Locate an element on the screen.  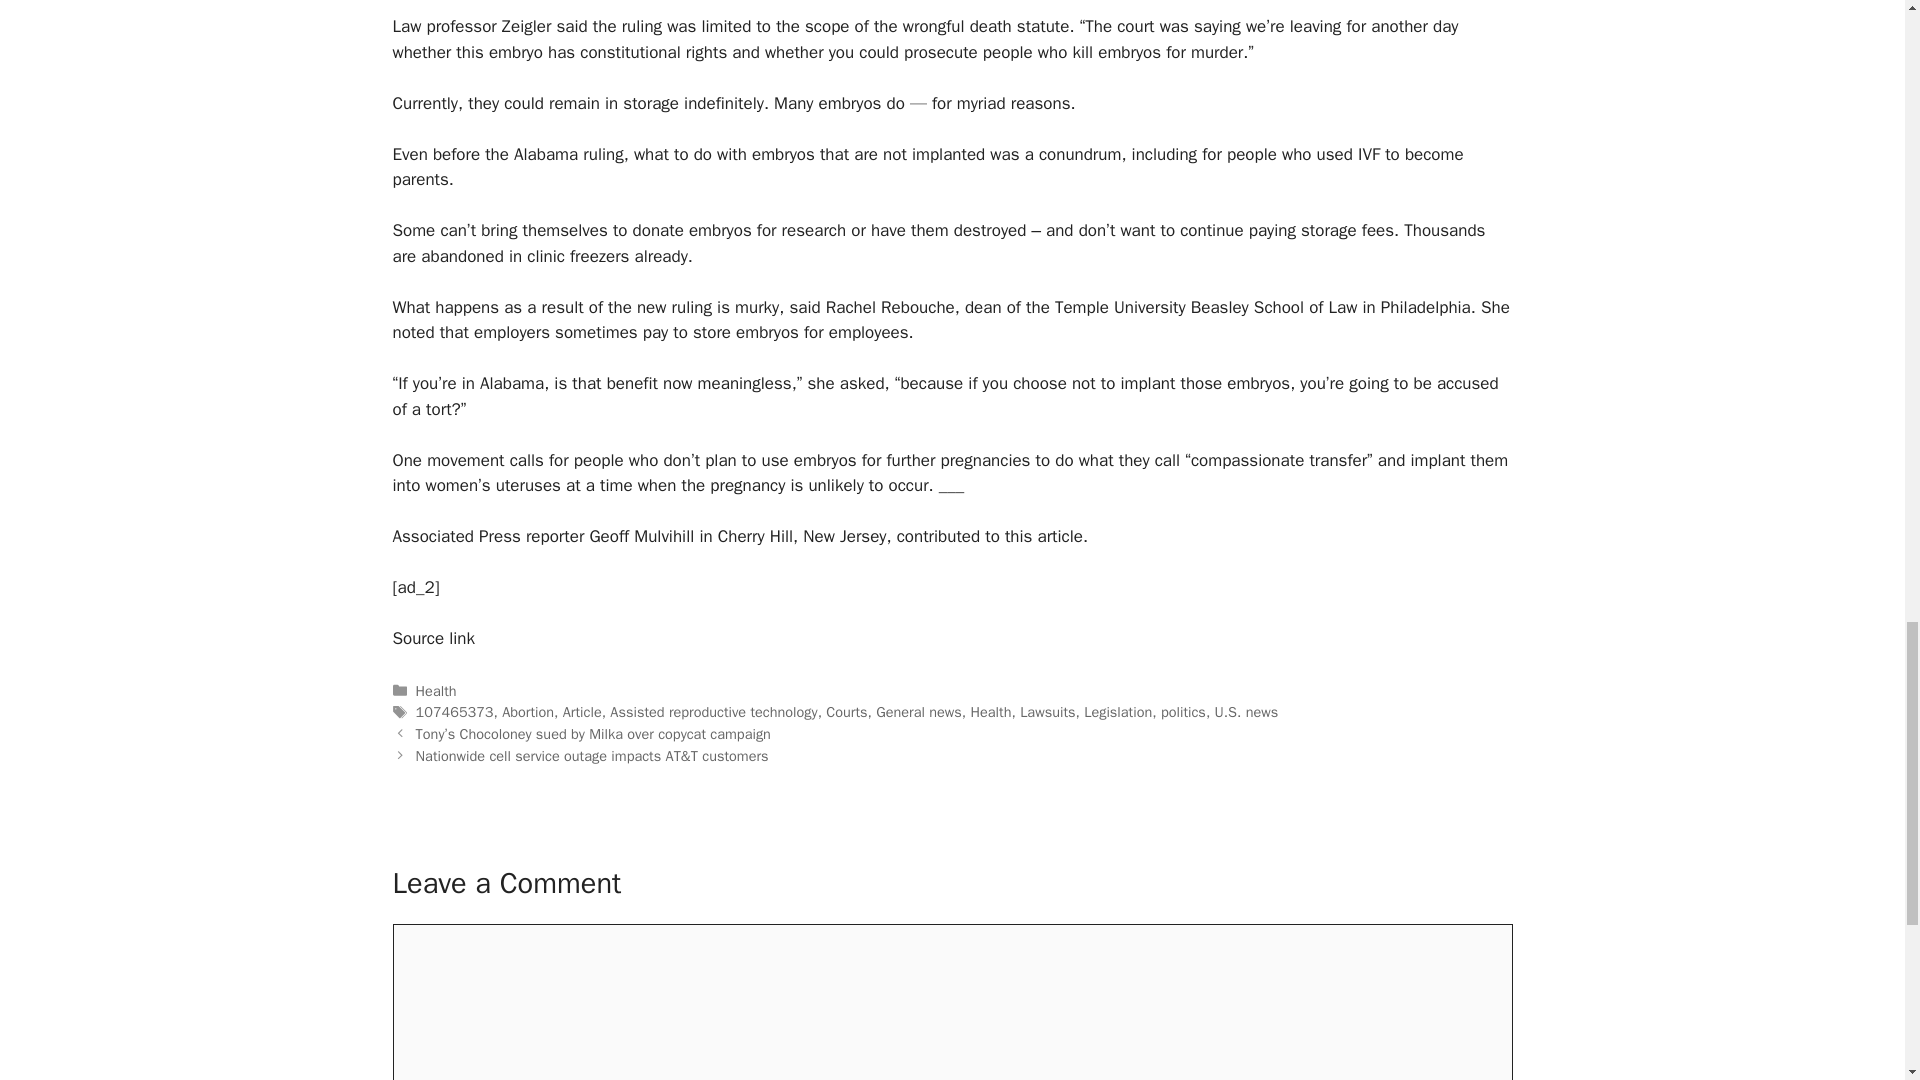
Abortion is located at coordinates (528, 712).